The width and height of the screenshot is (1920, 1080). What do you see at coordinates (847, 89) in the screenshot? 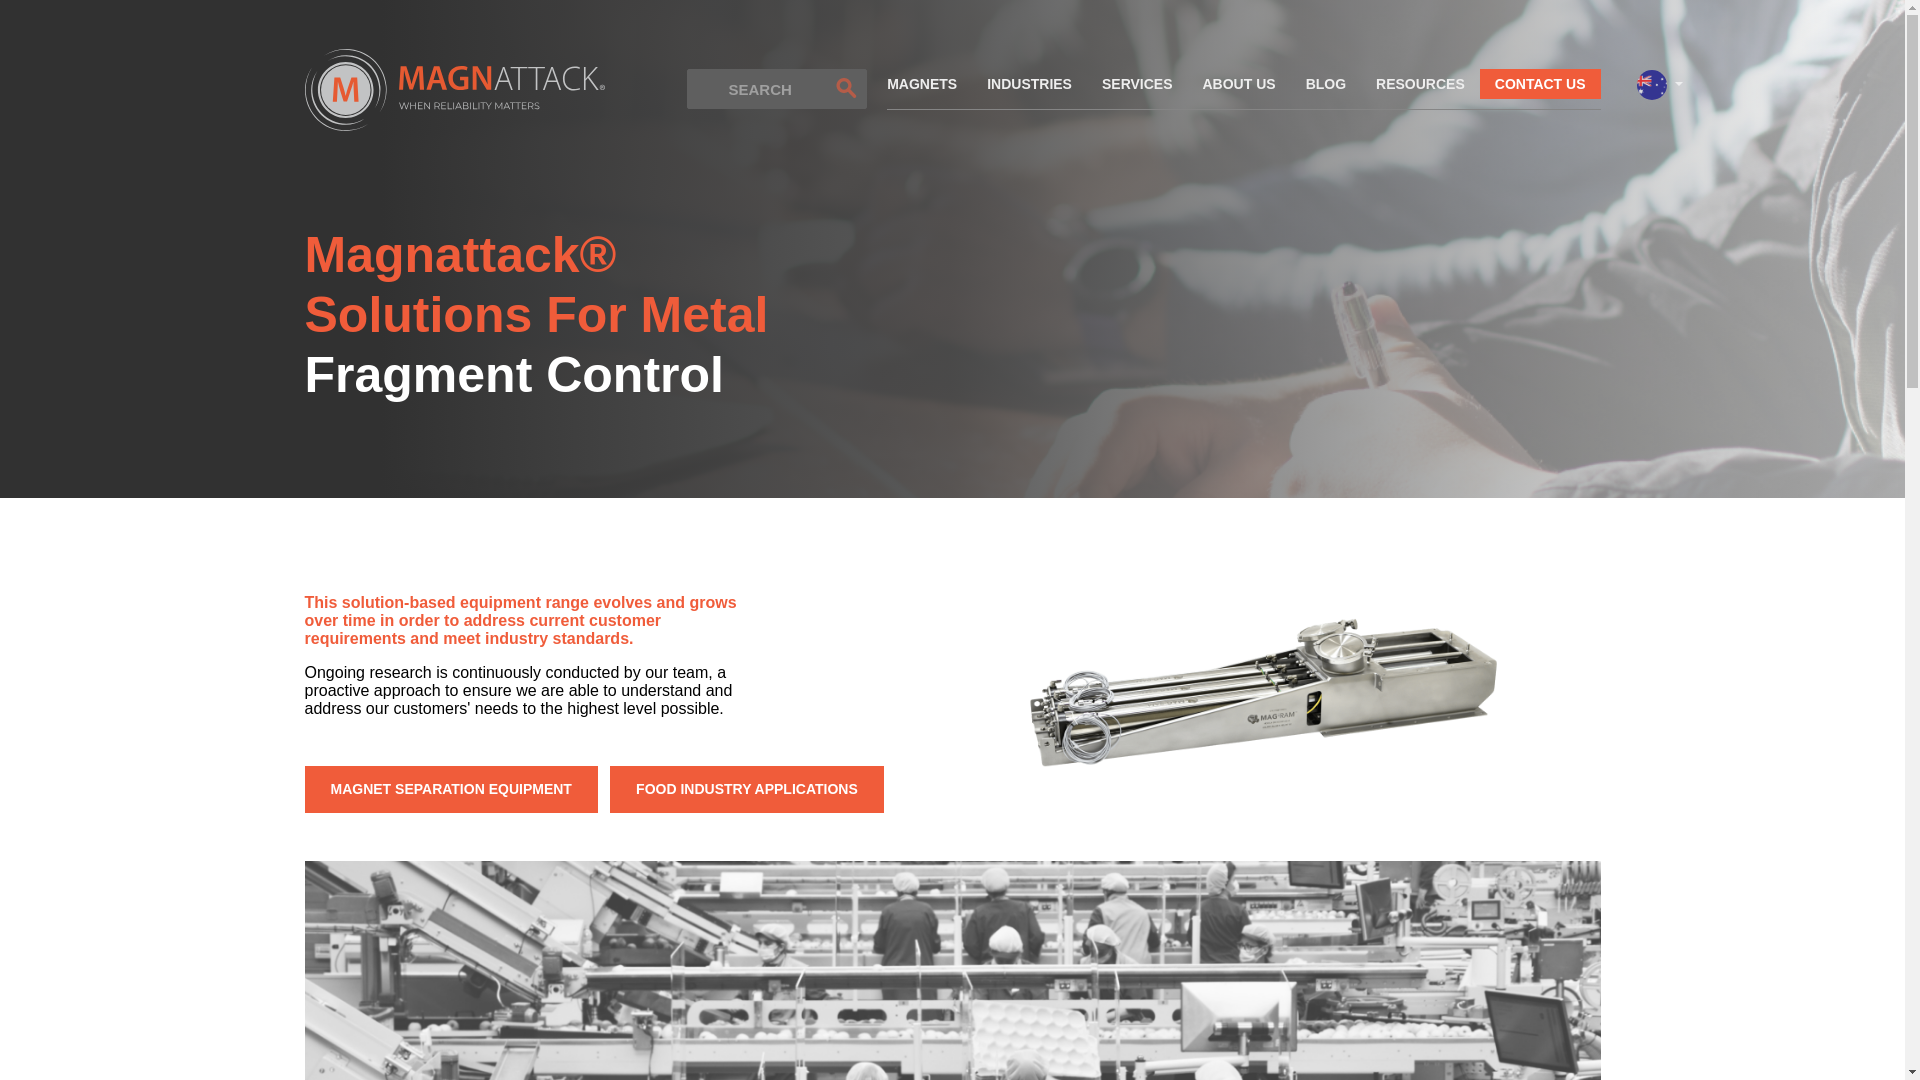
I see `Search` at bounding box center [847, 89].